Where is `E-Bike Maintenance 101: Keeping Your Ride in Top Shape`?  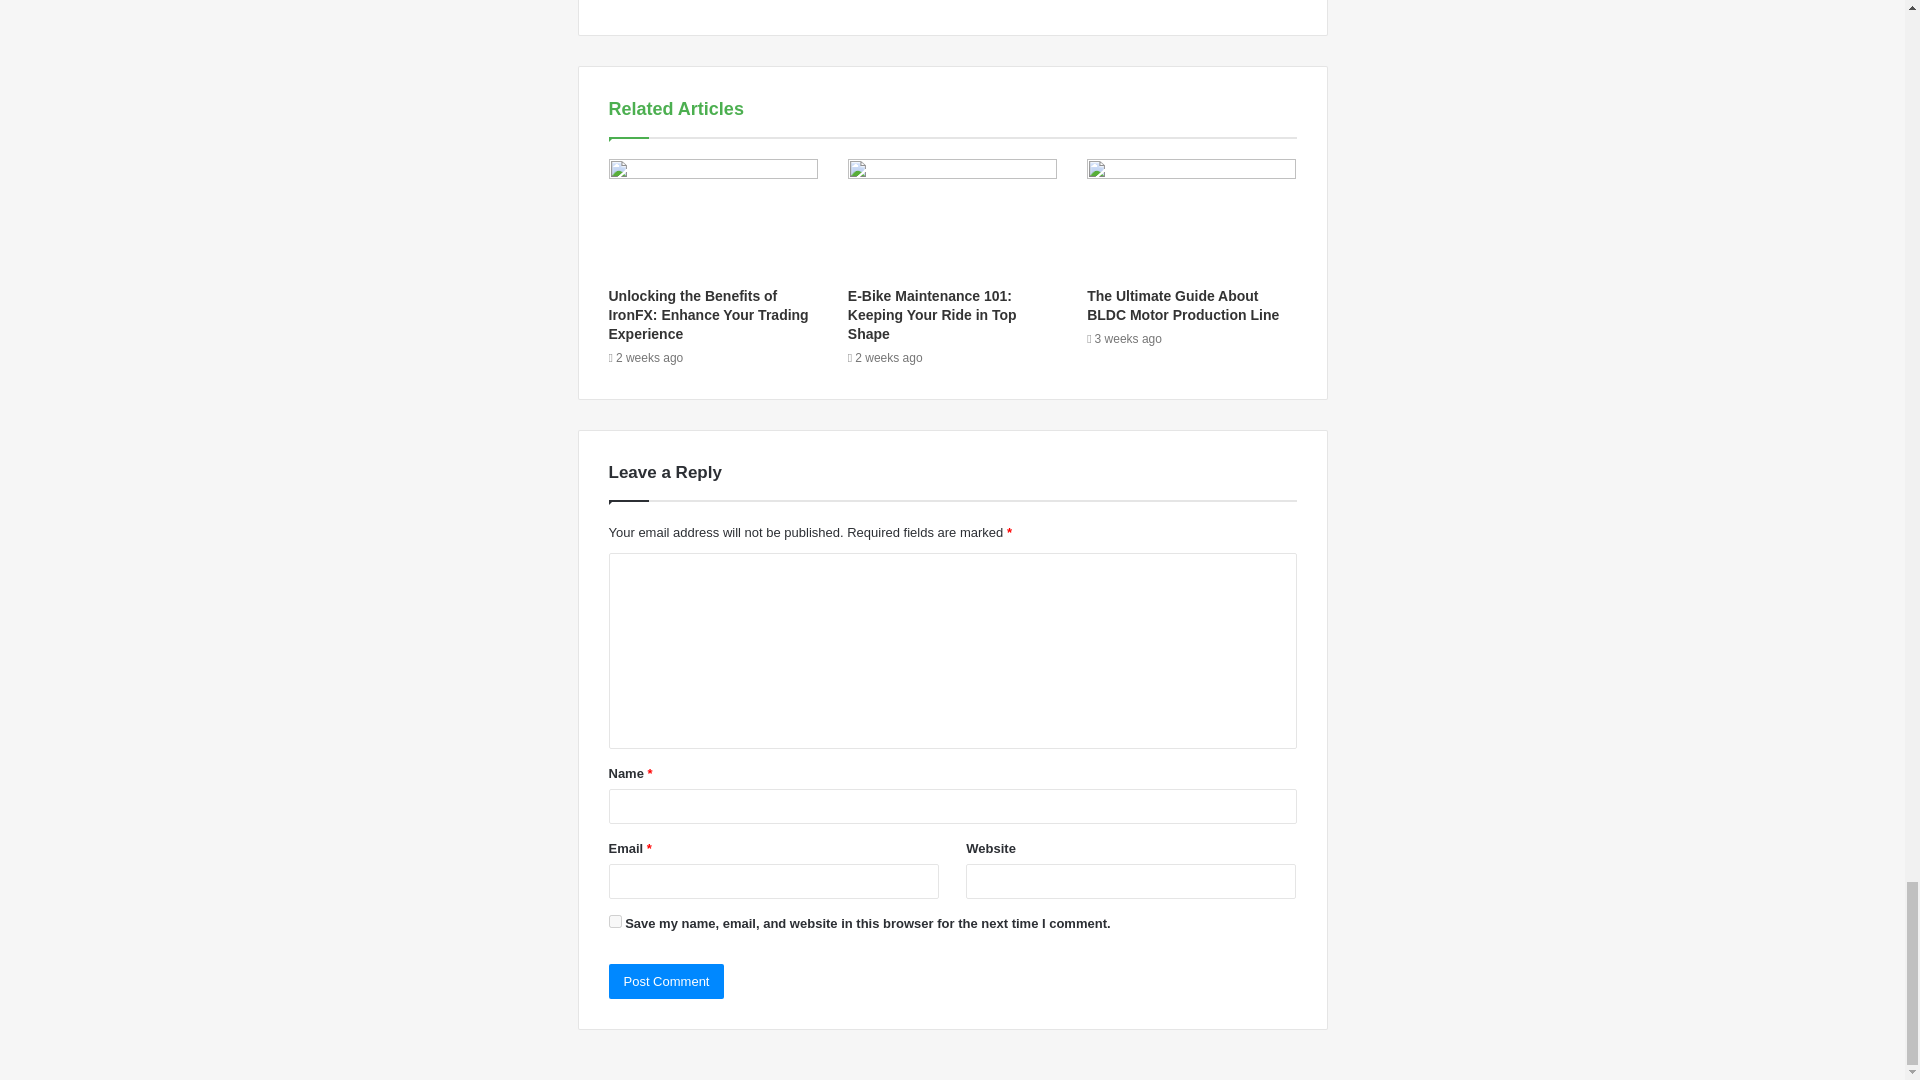
E-Bike Maintenance 101: Keeping Your Ride in Top Shape is located at coordinates (932, 315).